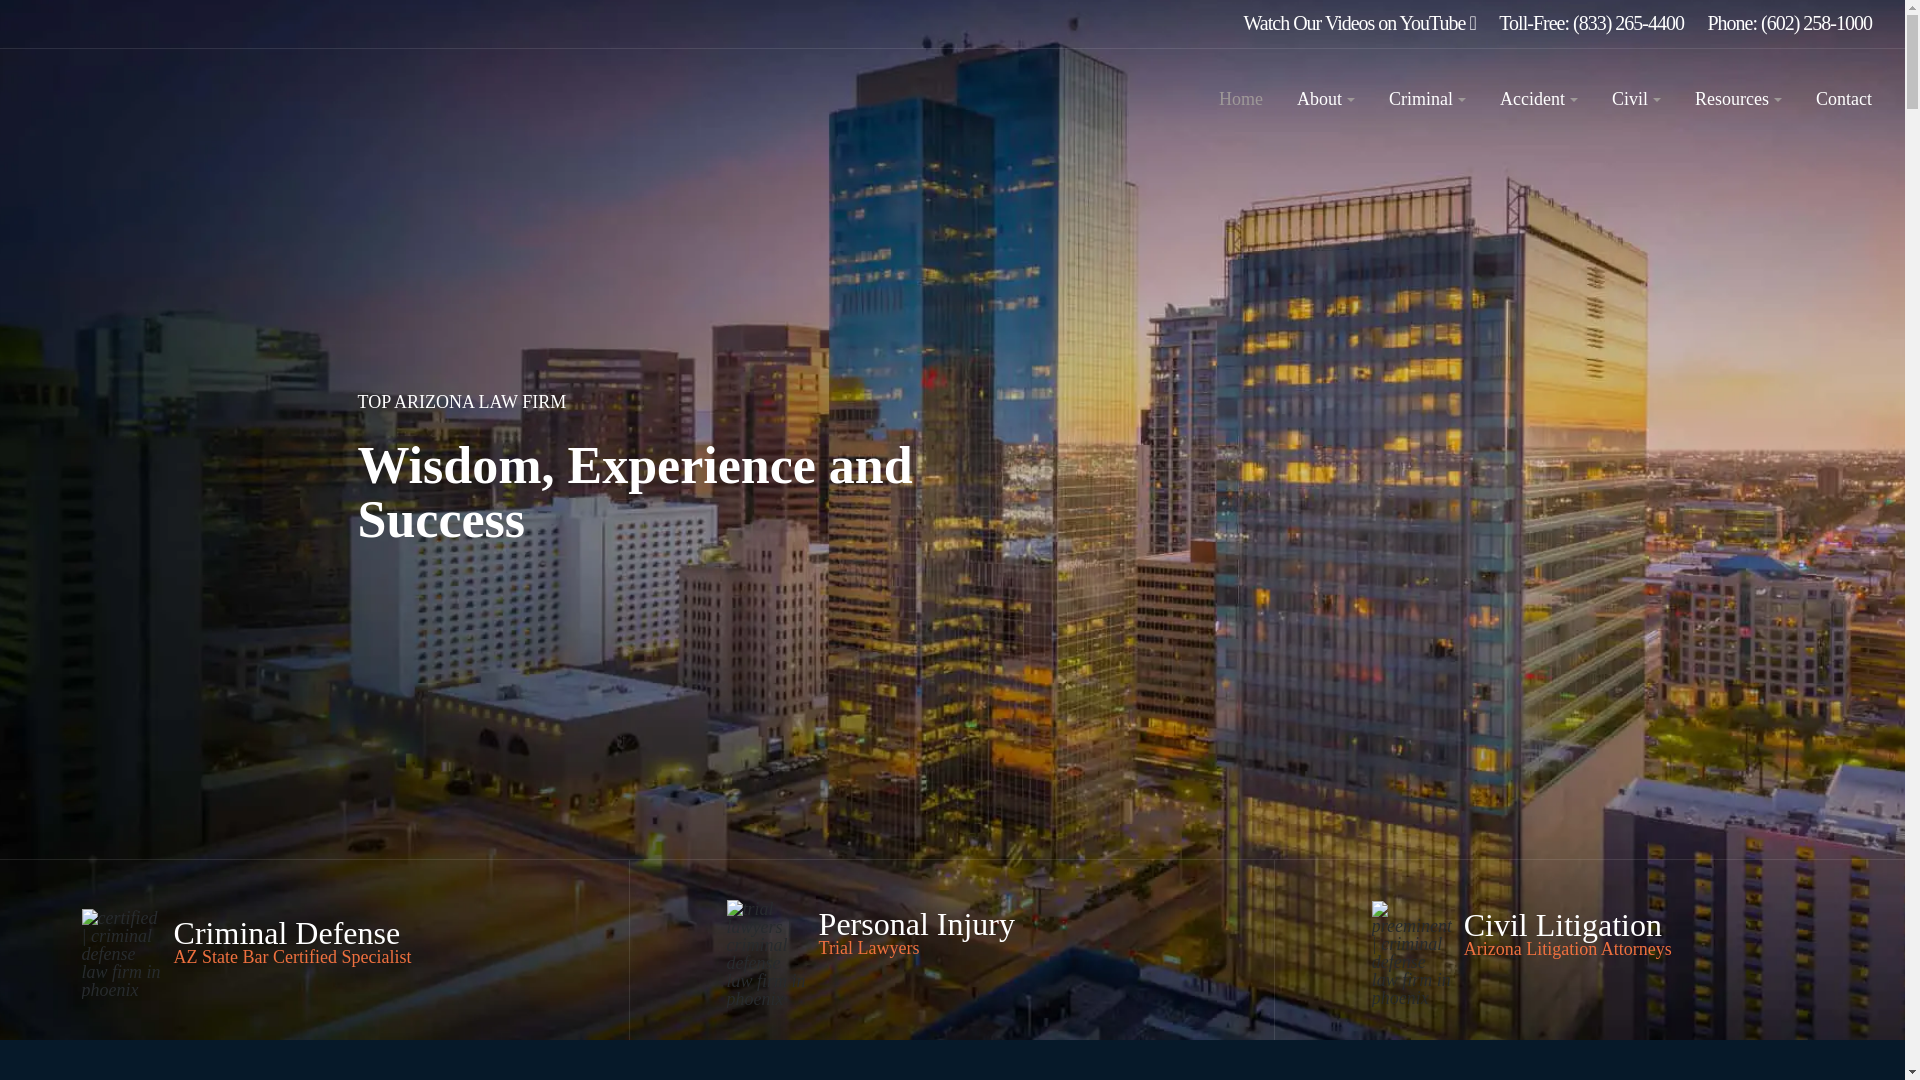 Image resolution: width=1920 pixels, height=1080 pixels. I want to click on Watch Our Videos on YouTube, so click(1360, 22).